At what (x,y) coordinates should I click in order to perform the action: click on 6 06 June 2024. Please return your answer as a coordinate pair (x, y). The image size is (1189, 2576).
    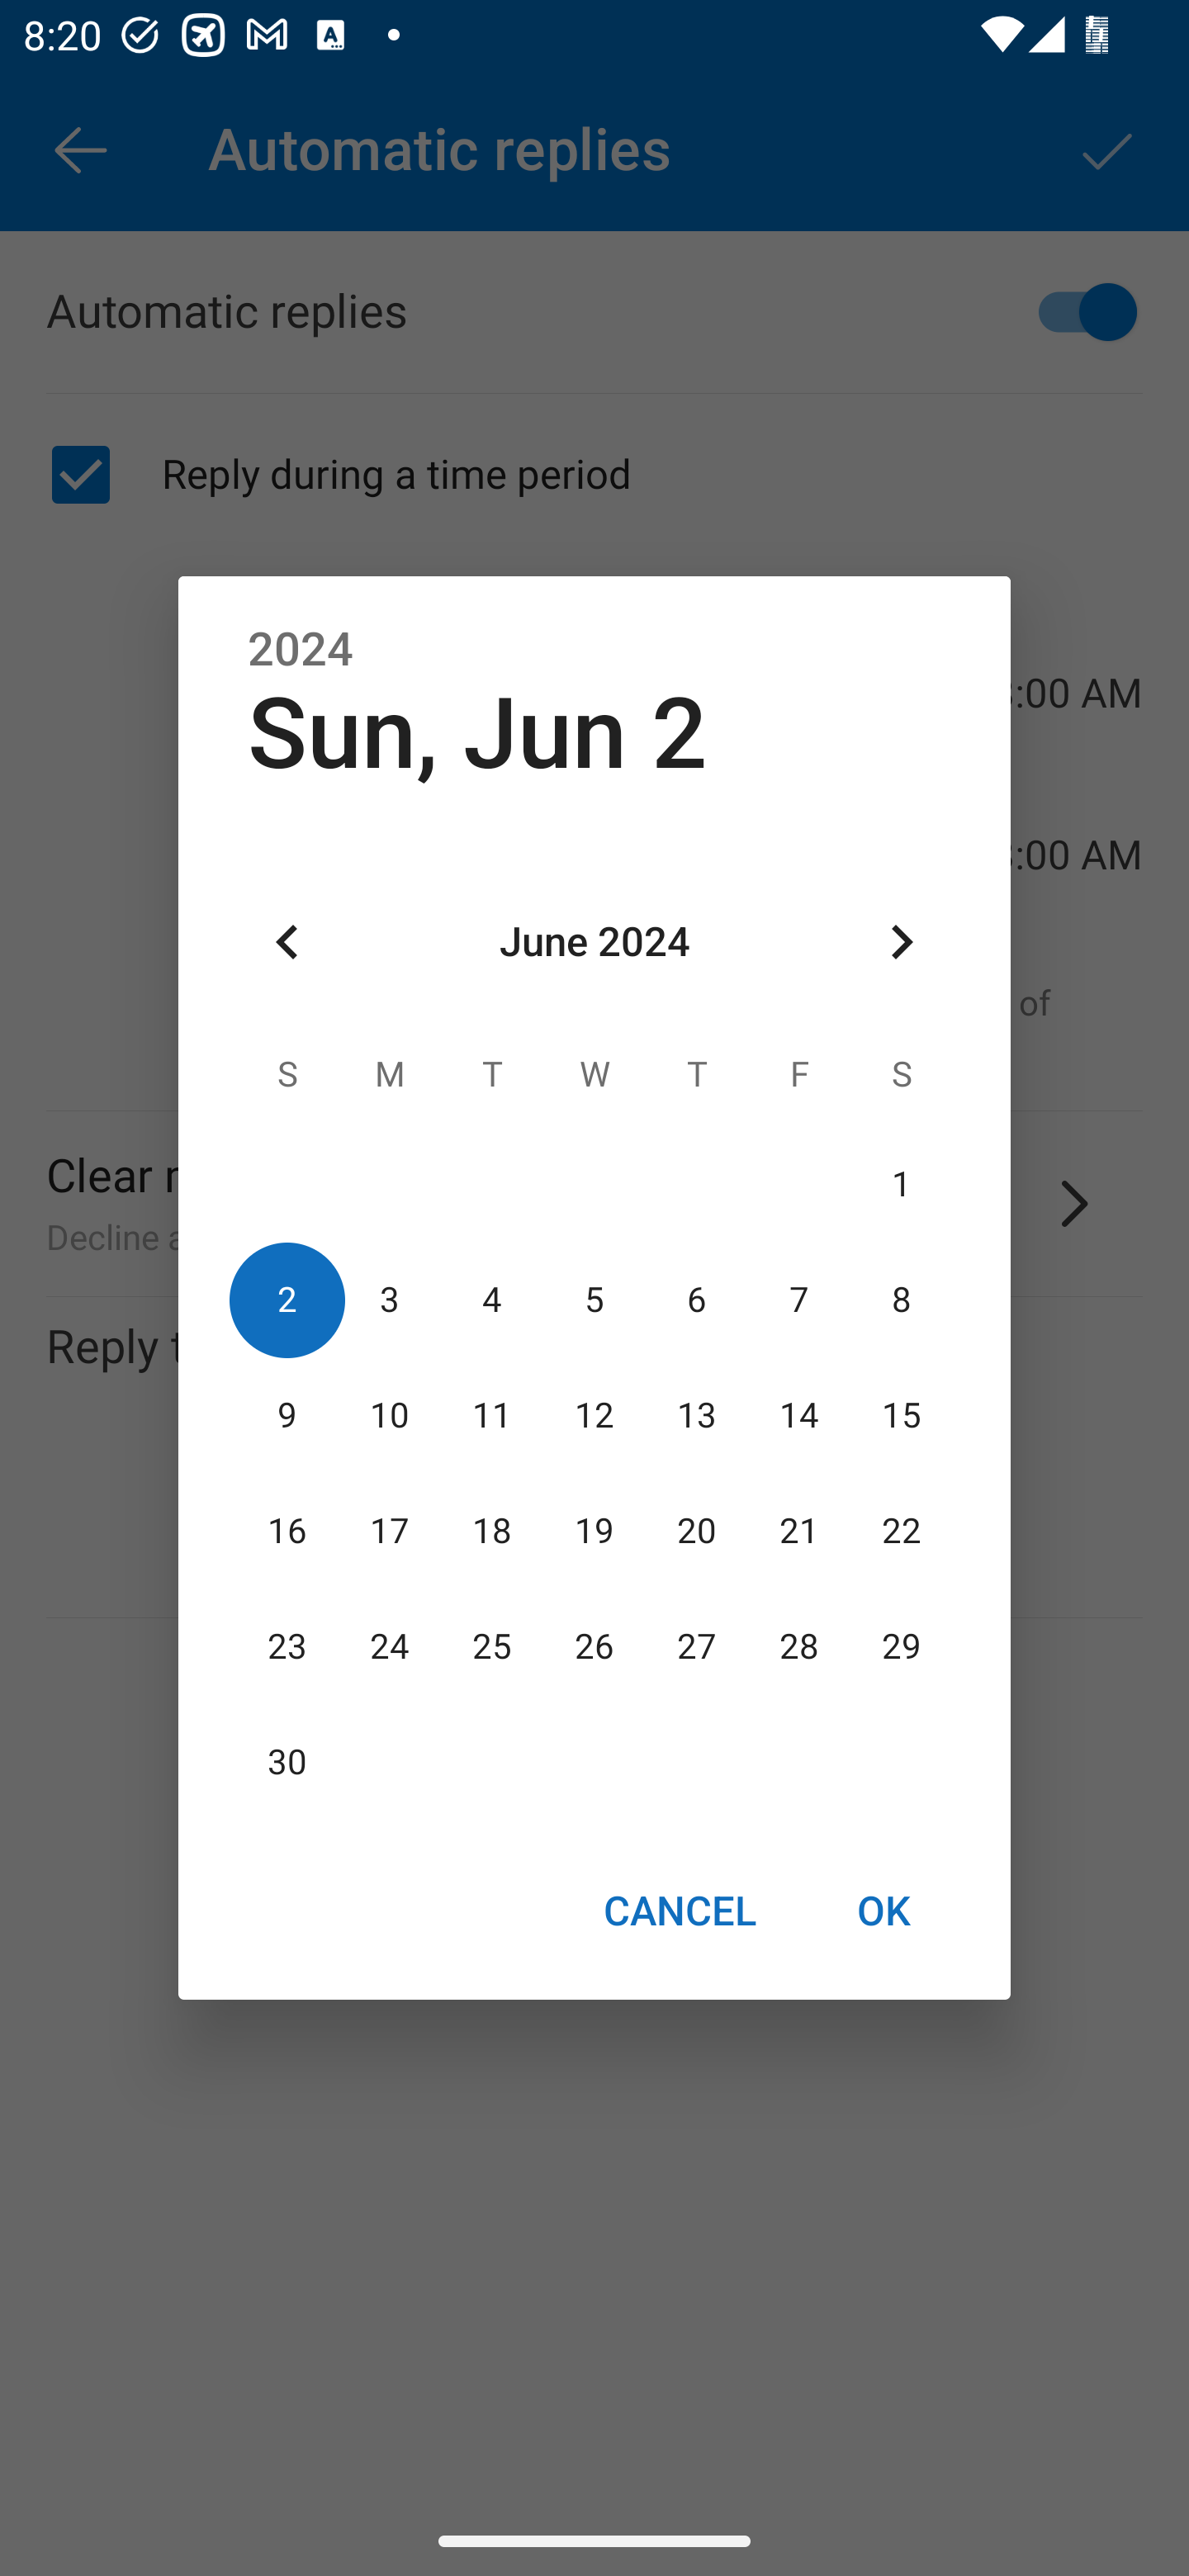
    Looking at the image, I should click on (696, 1300).